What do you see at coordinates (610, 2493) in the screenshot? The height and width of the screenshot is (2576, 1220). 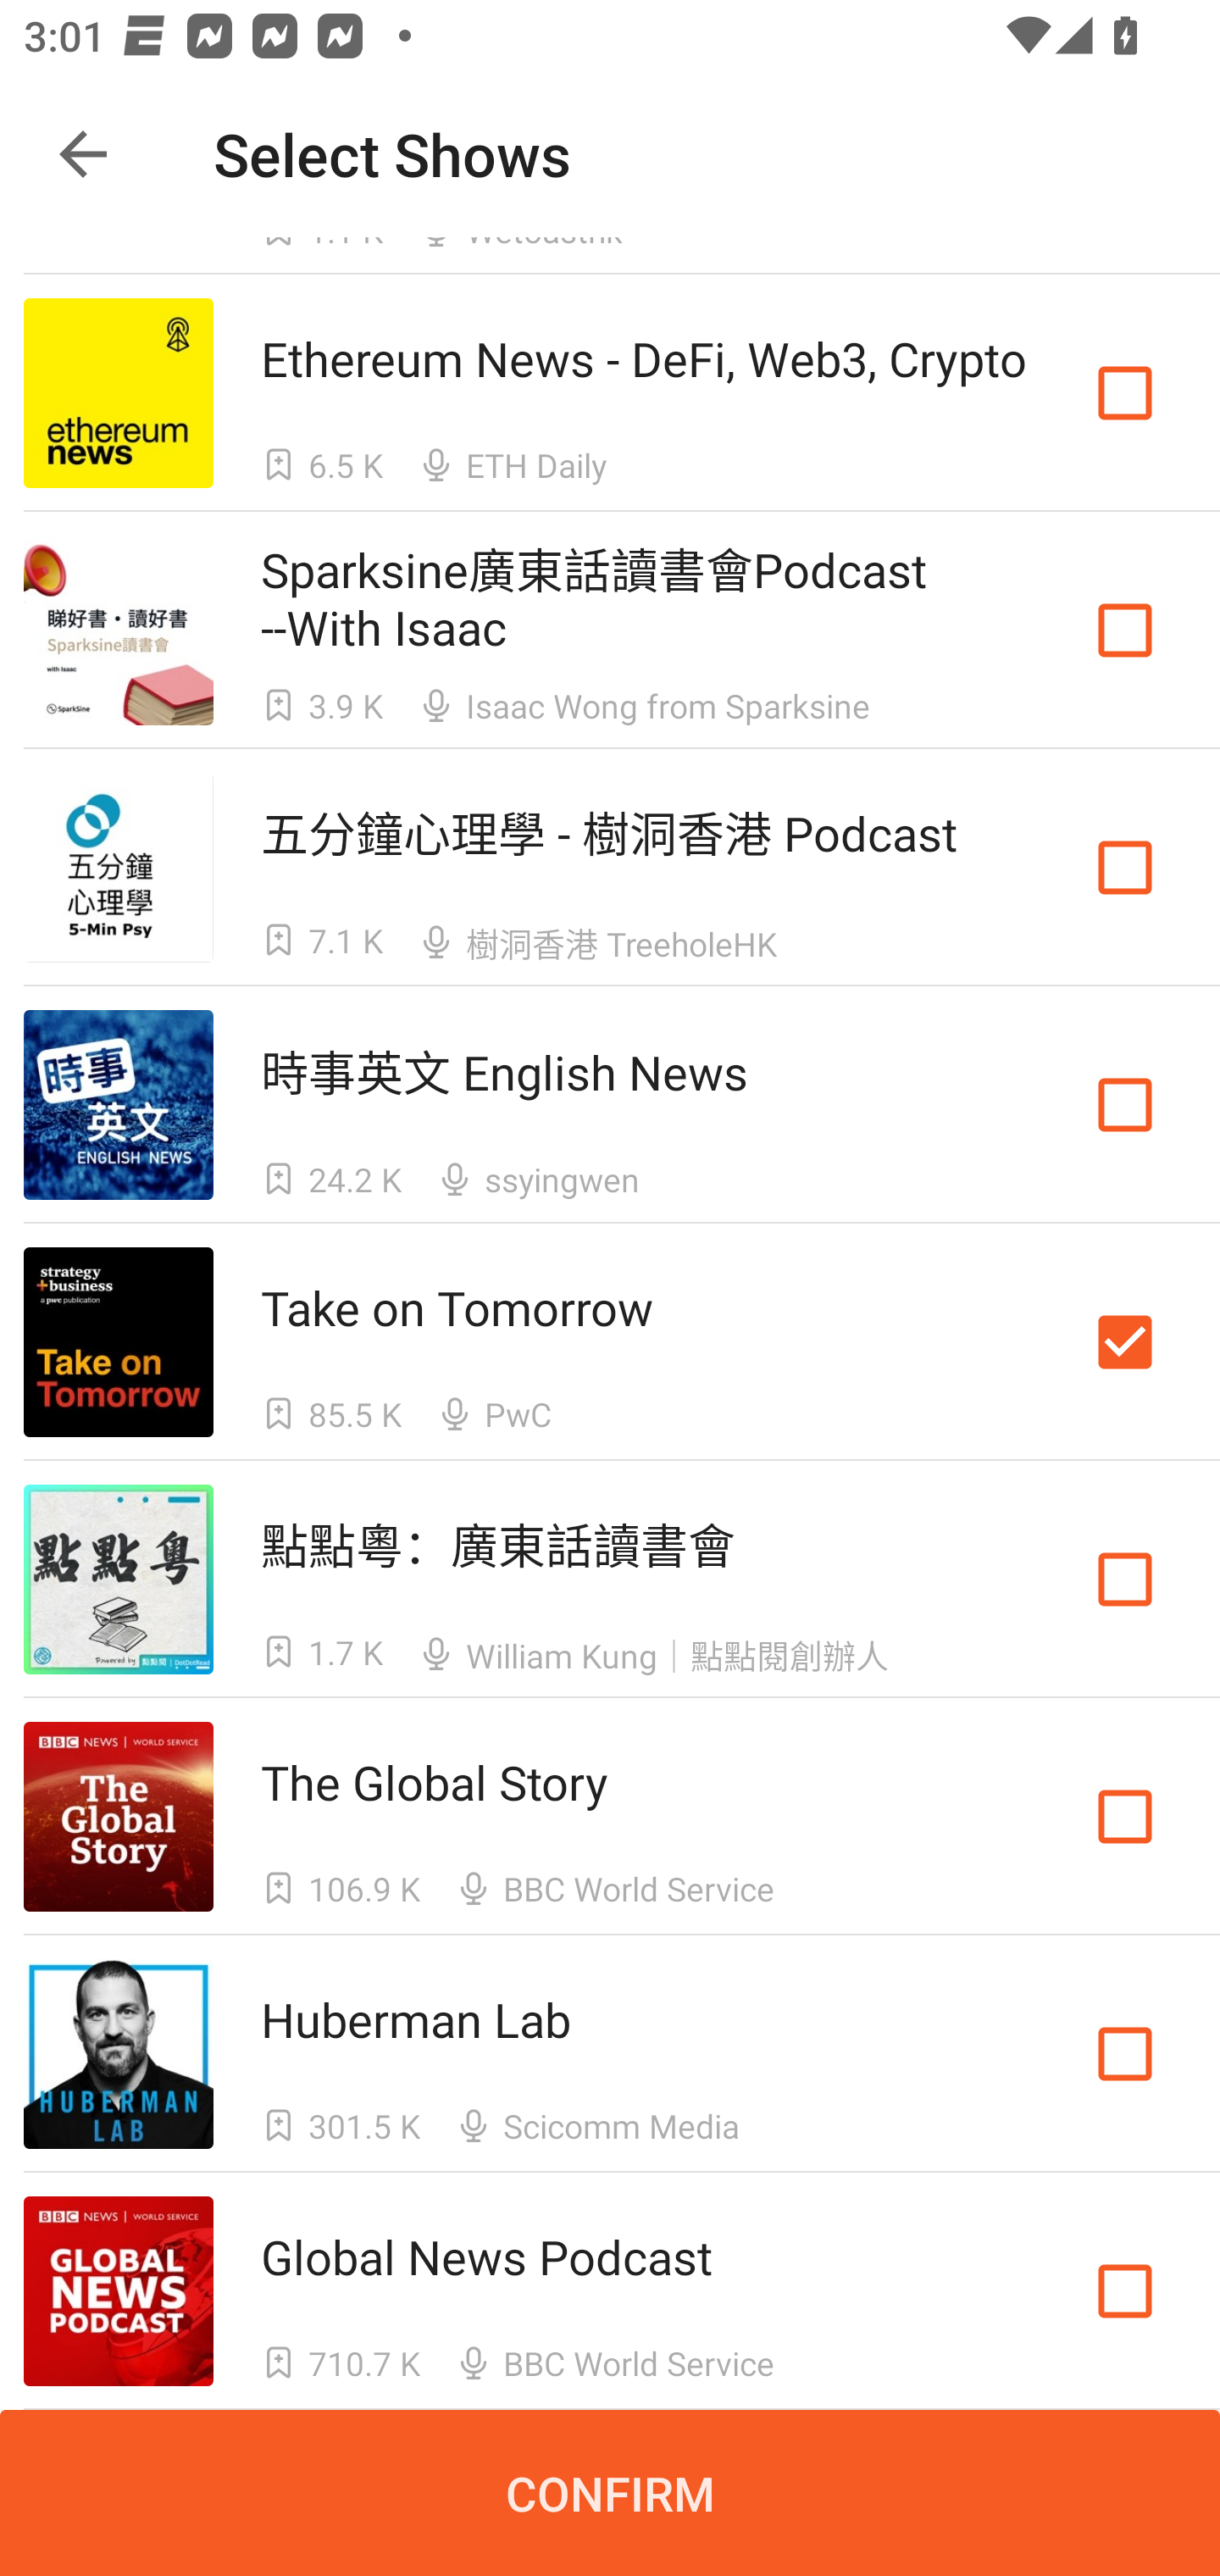 I see `CONFIRM` at bounding box center [610, 2493].